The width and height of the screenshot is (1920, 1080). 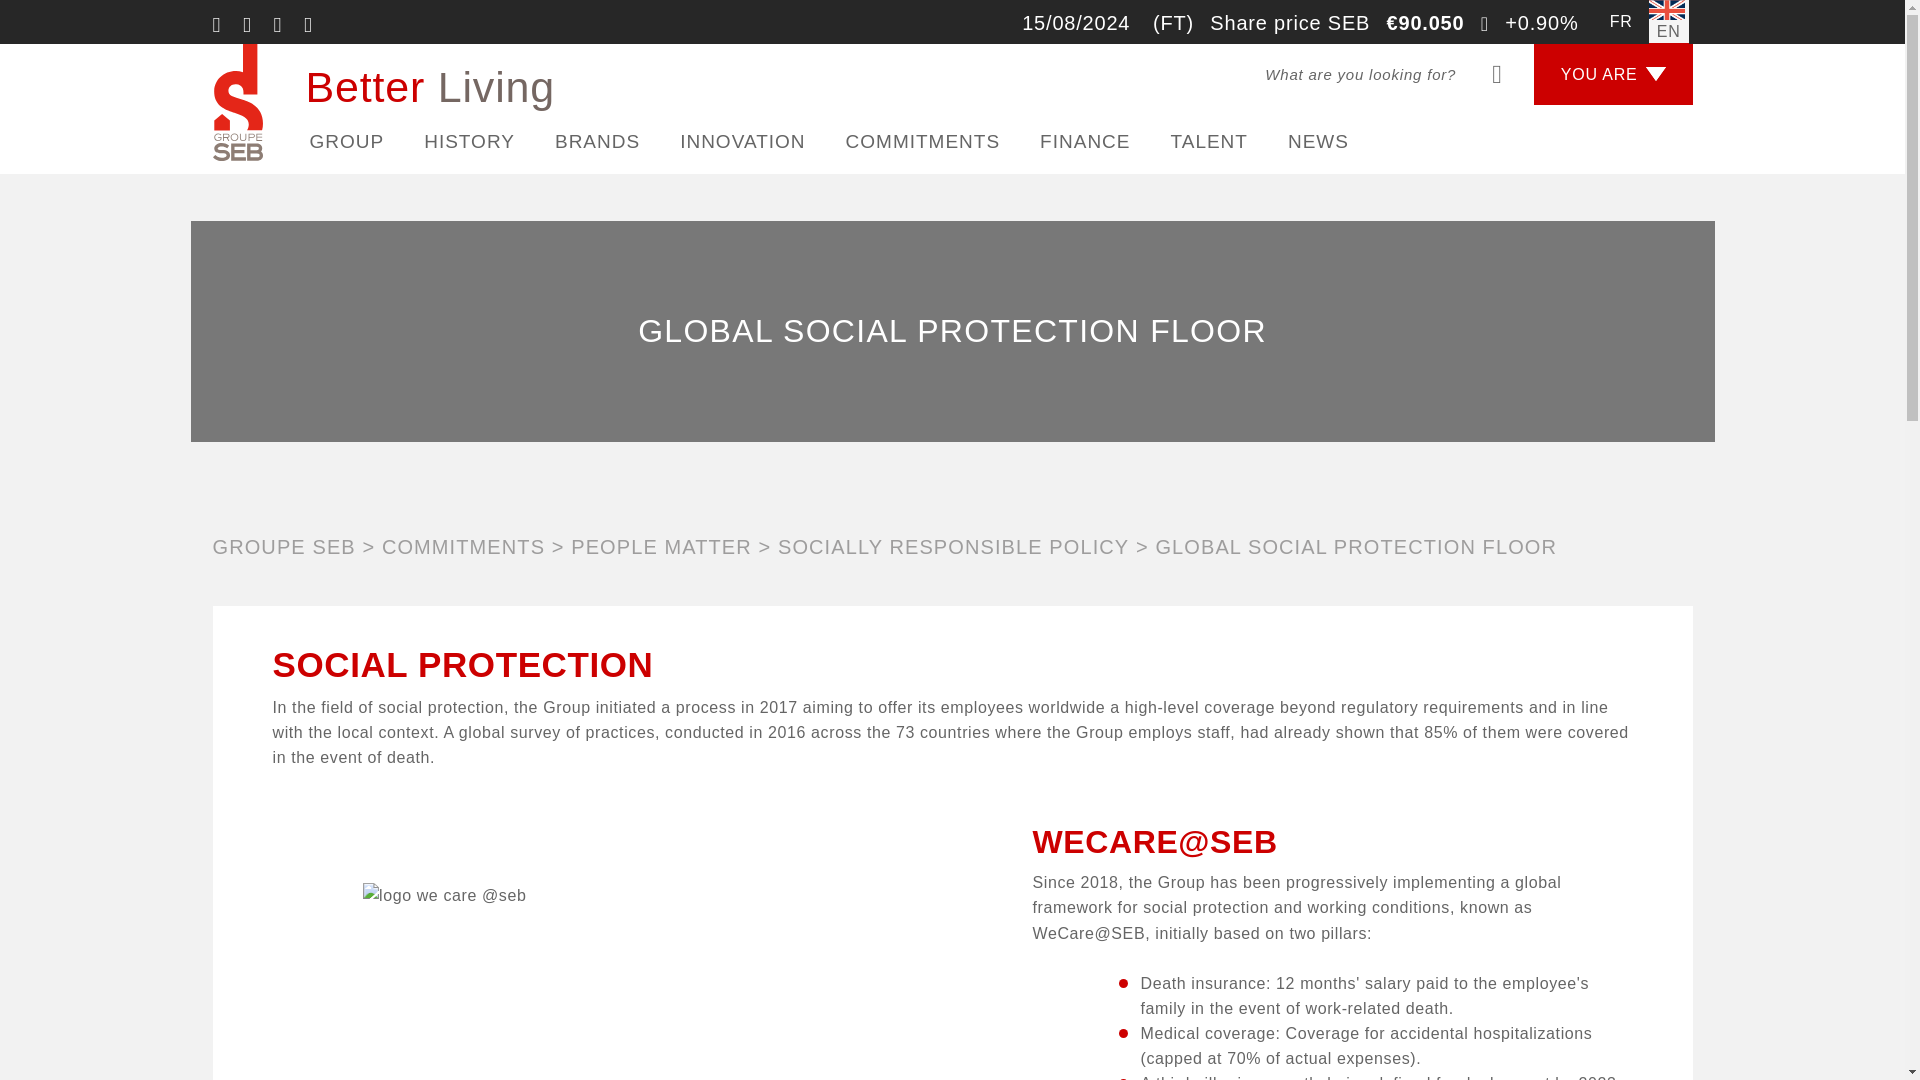 I want to click on GROUP, so click(x=347, y=142).